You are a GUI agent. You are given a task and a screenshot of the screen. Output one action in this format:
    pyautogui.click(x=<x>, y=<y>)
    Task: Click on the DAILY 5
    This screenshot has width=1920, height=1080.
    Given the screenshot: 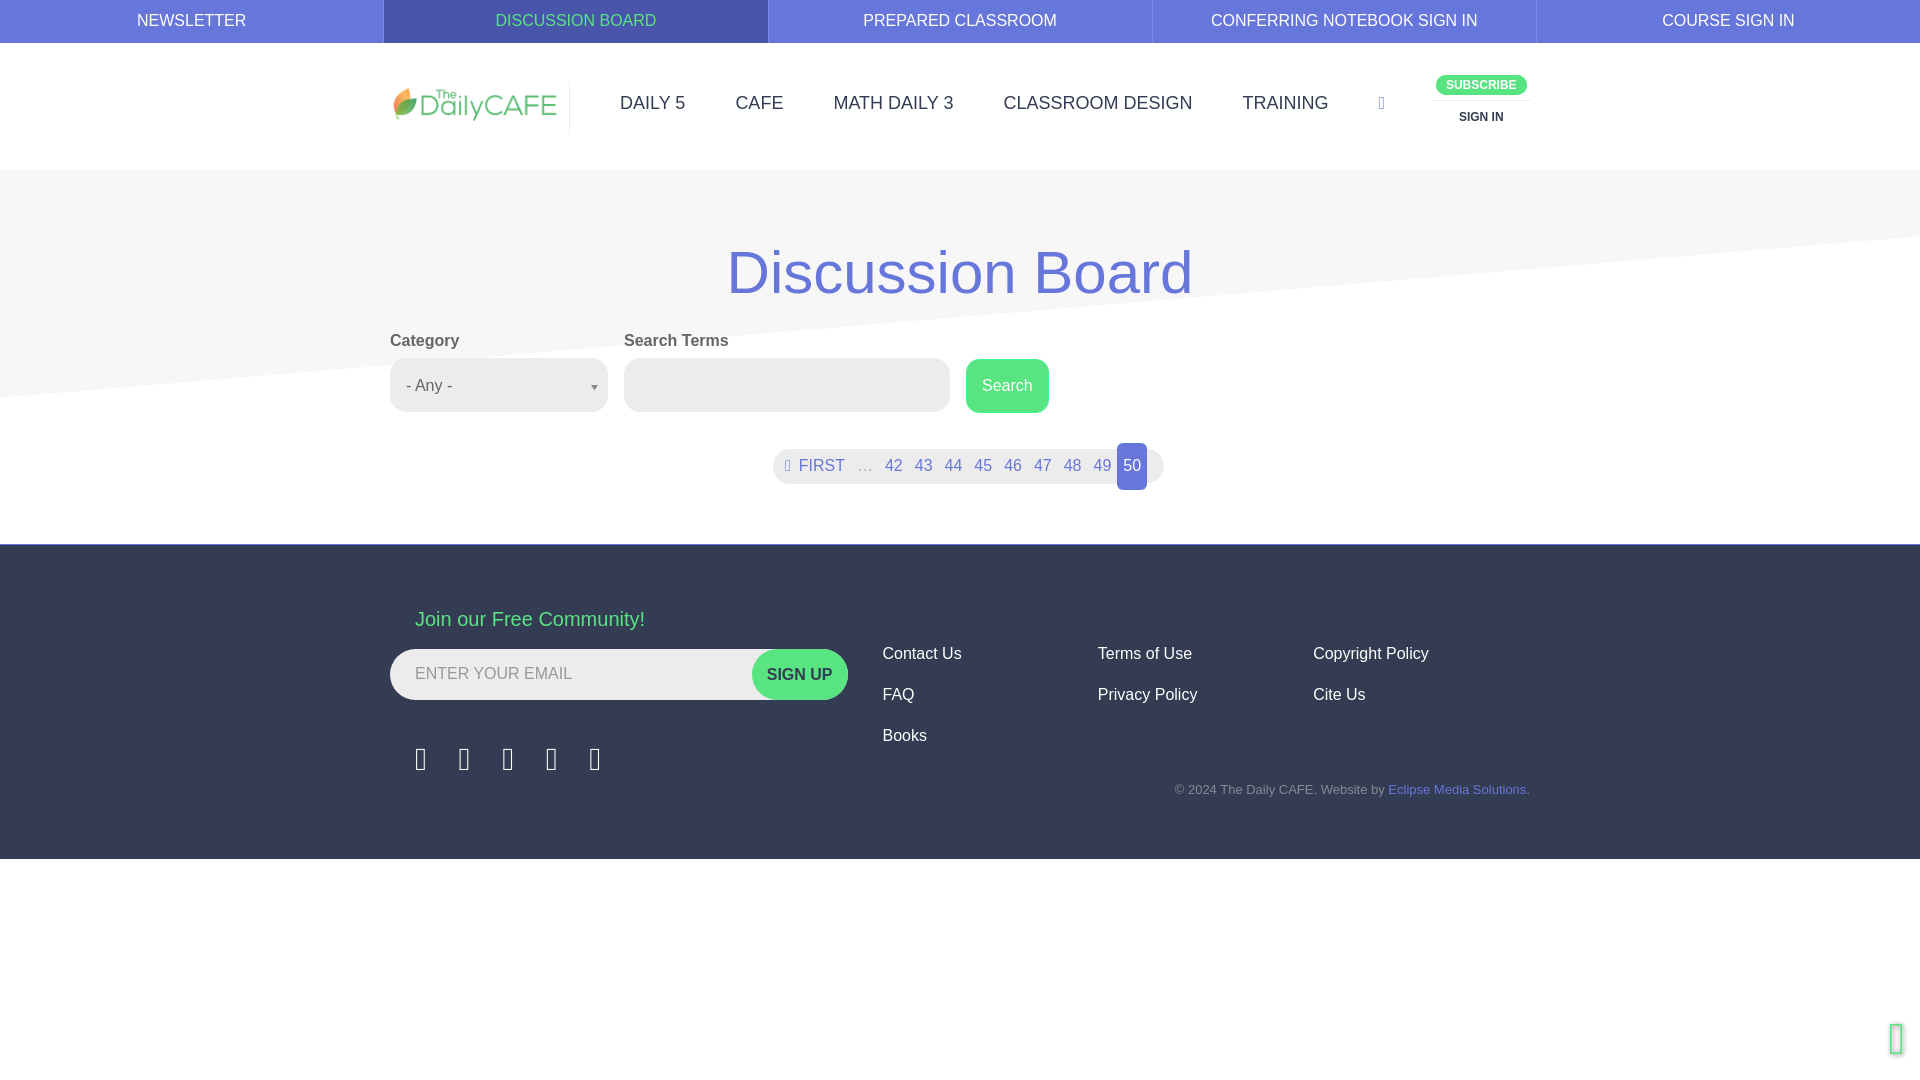 What is the action you would take?
    pyautogui.click(x=652, y=103)
    